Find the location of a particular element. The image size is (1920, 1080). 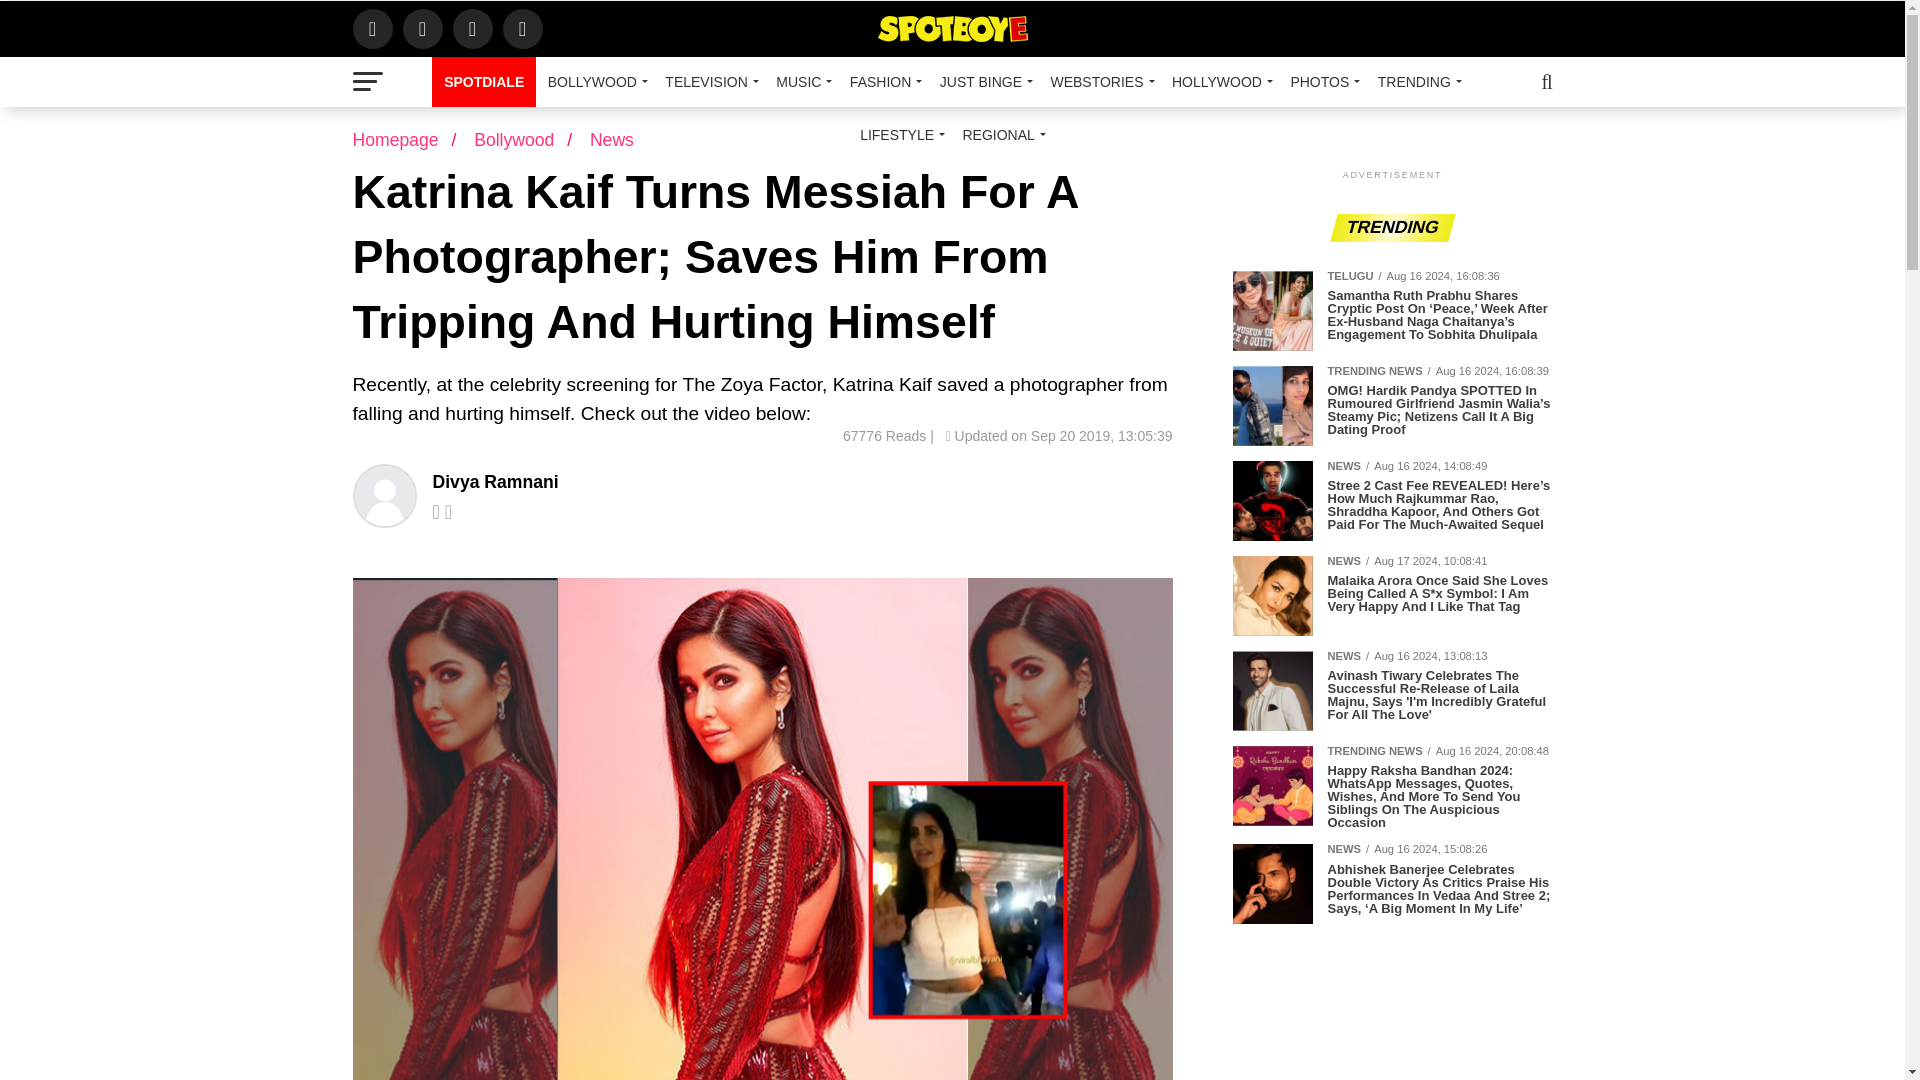

JUST BINGE is located at coordinates (982, 82).